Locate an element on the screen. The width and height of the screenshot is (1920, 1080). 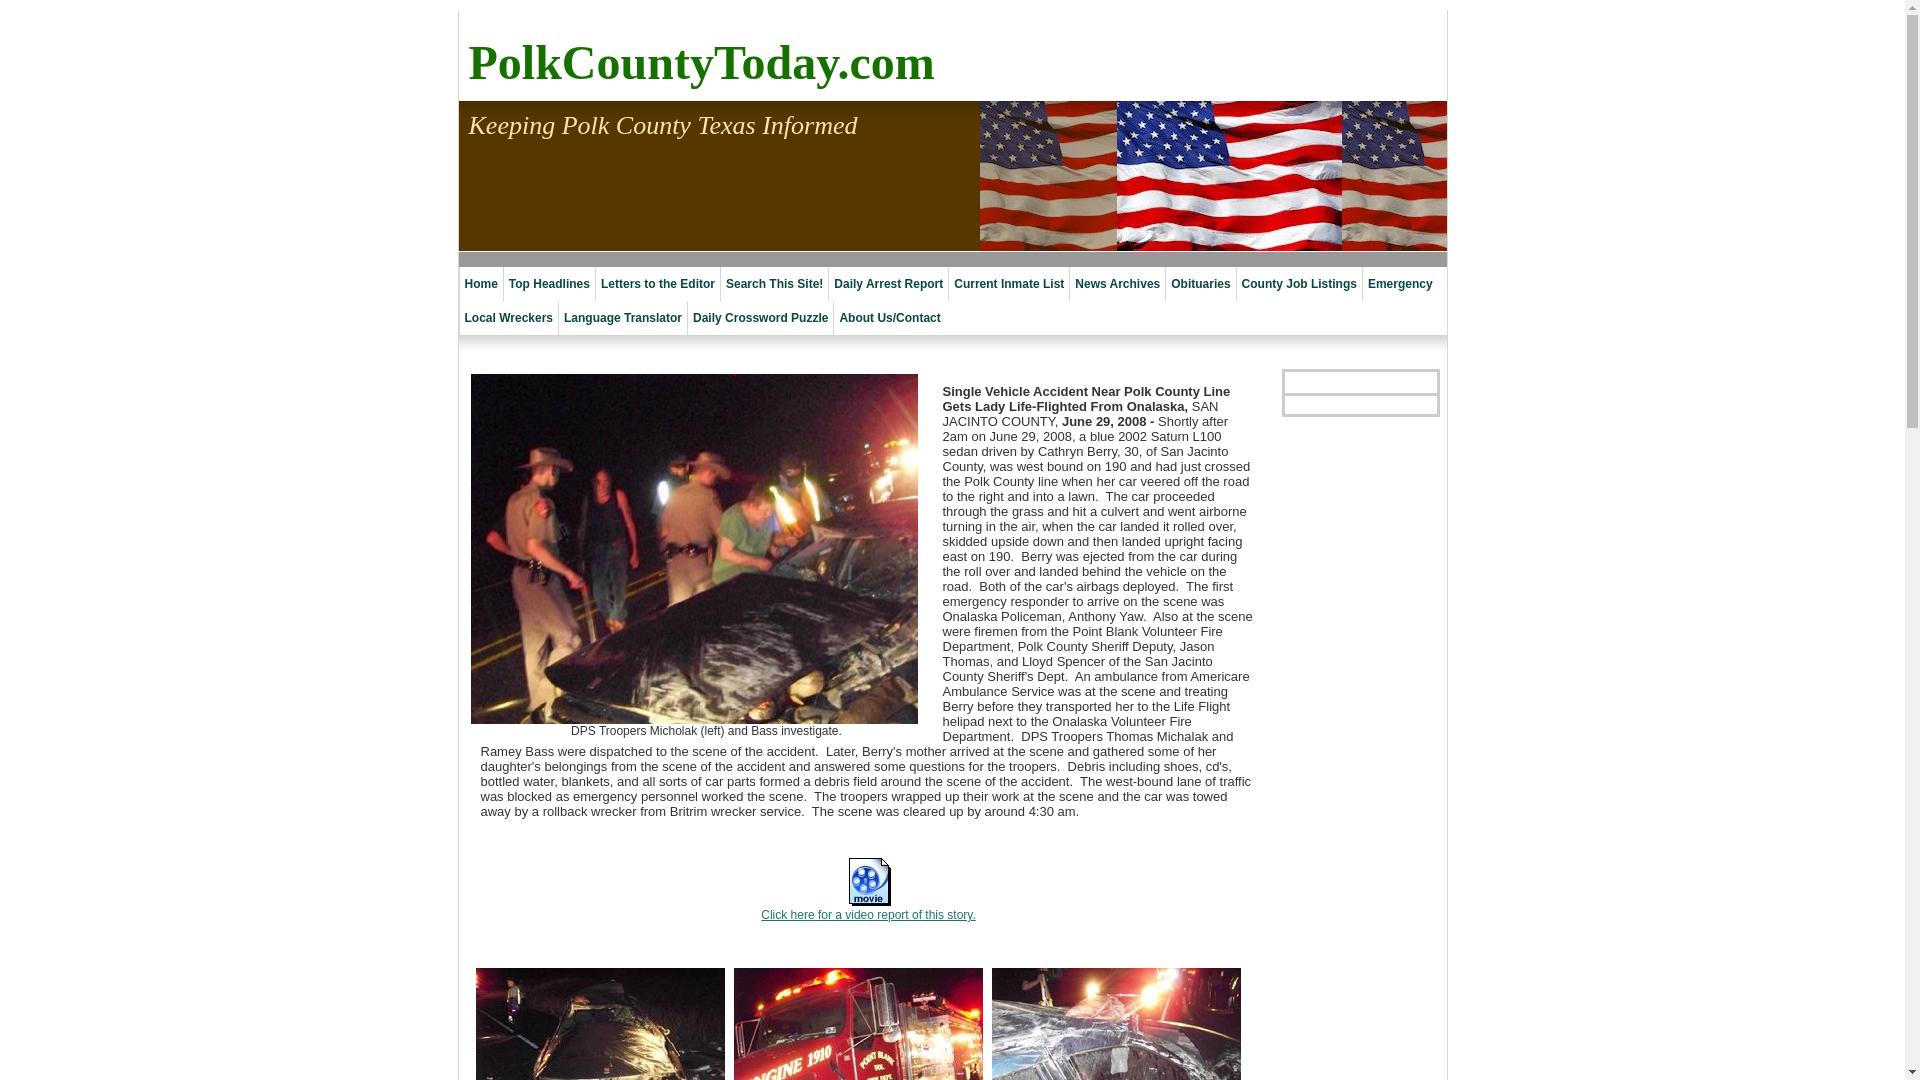
Daily Crossword Puzzle is located at coordinates (760, 318).